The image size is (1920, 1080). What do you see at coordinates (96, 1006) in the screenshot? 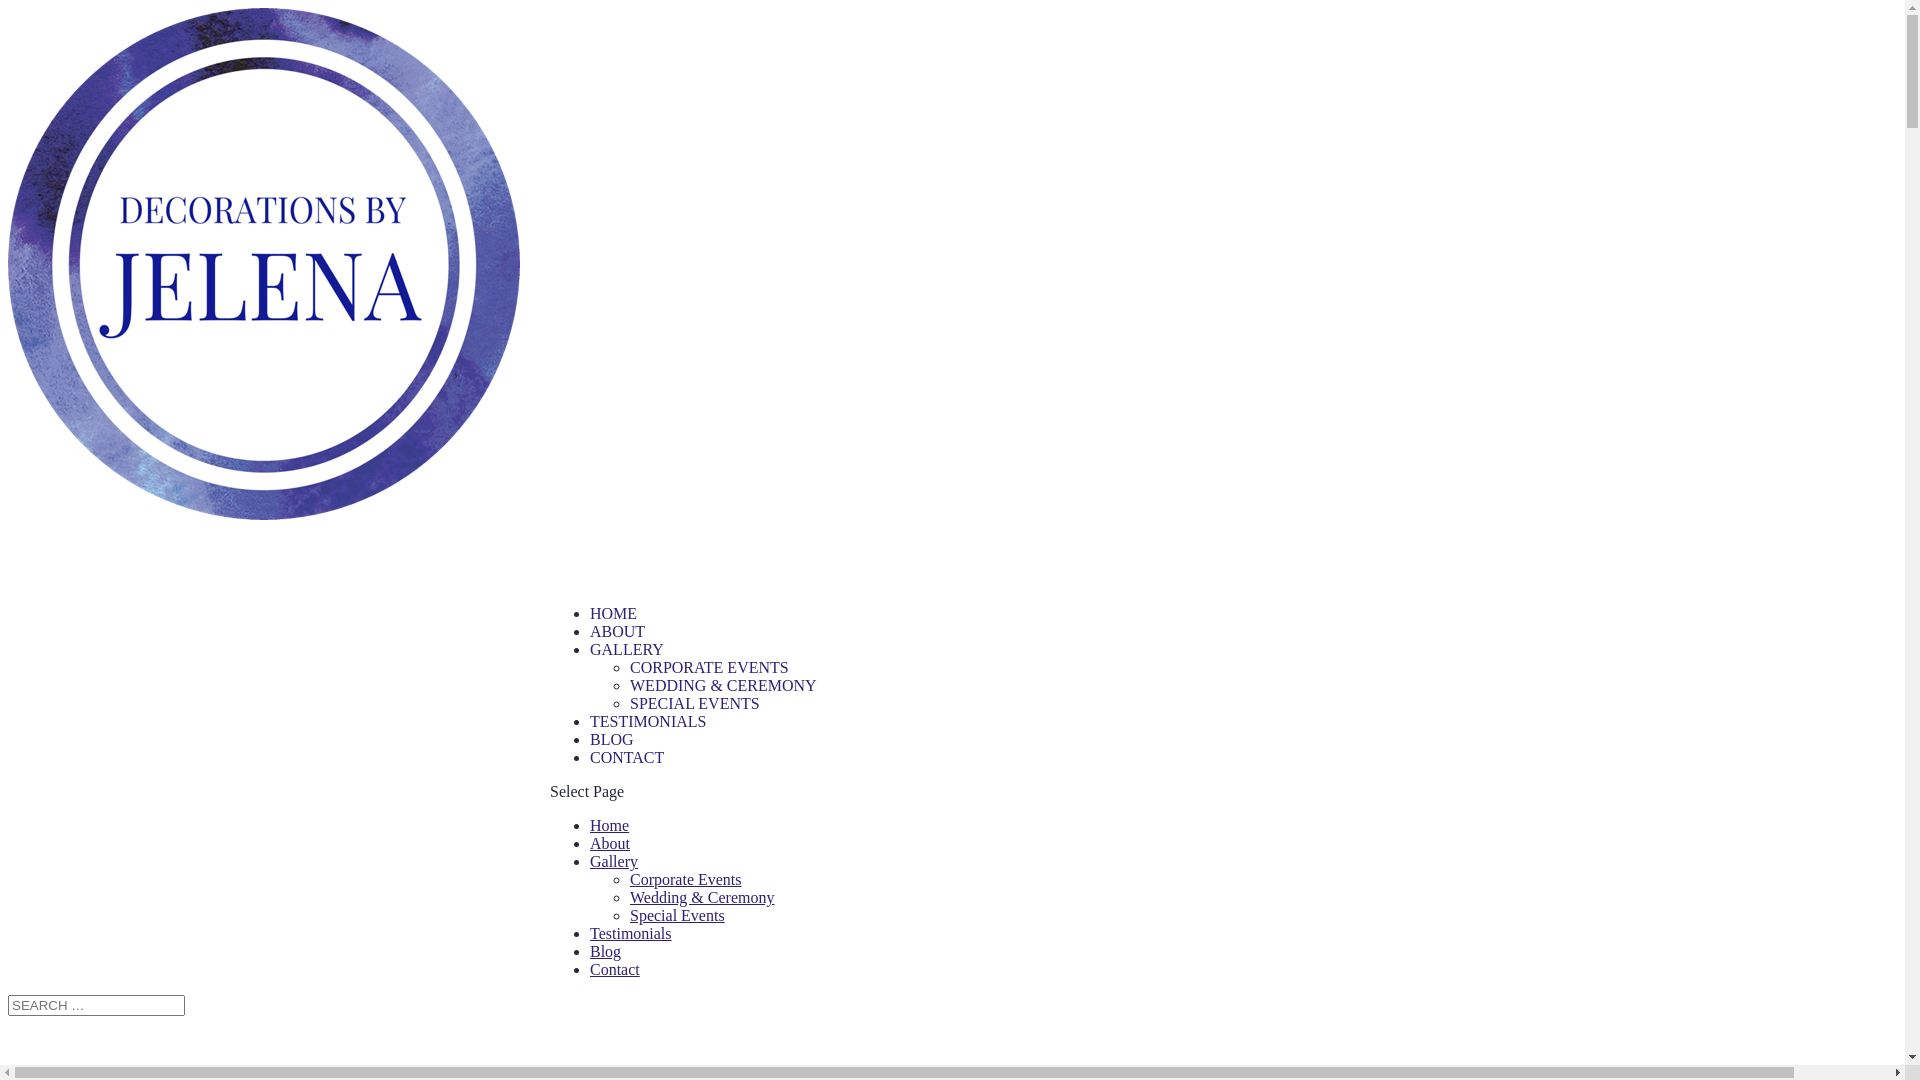
I see `Search for:` at bounding box center [96, 1006].